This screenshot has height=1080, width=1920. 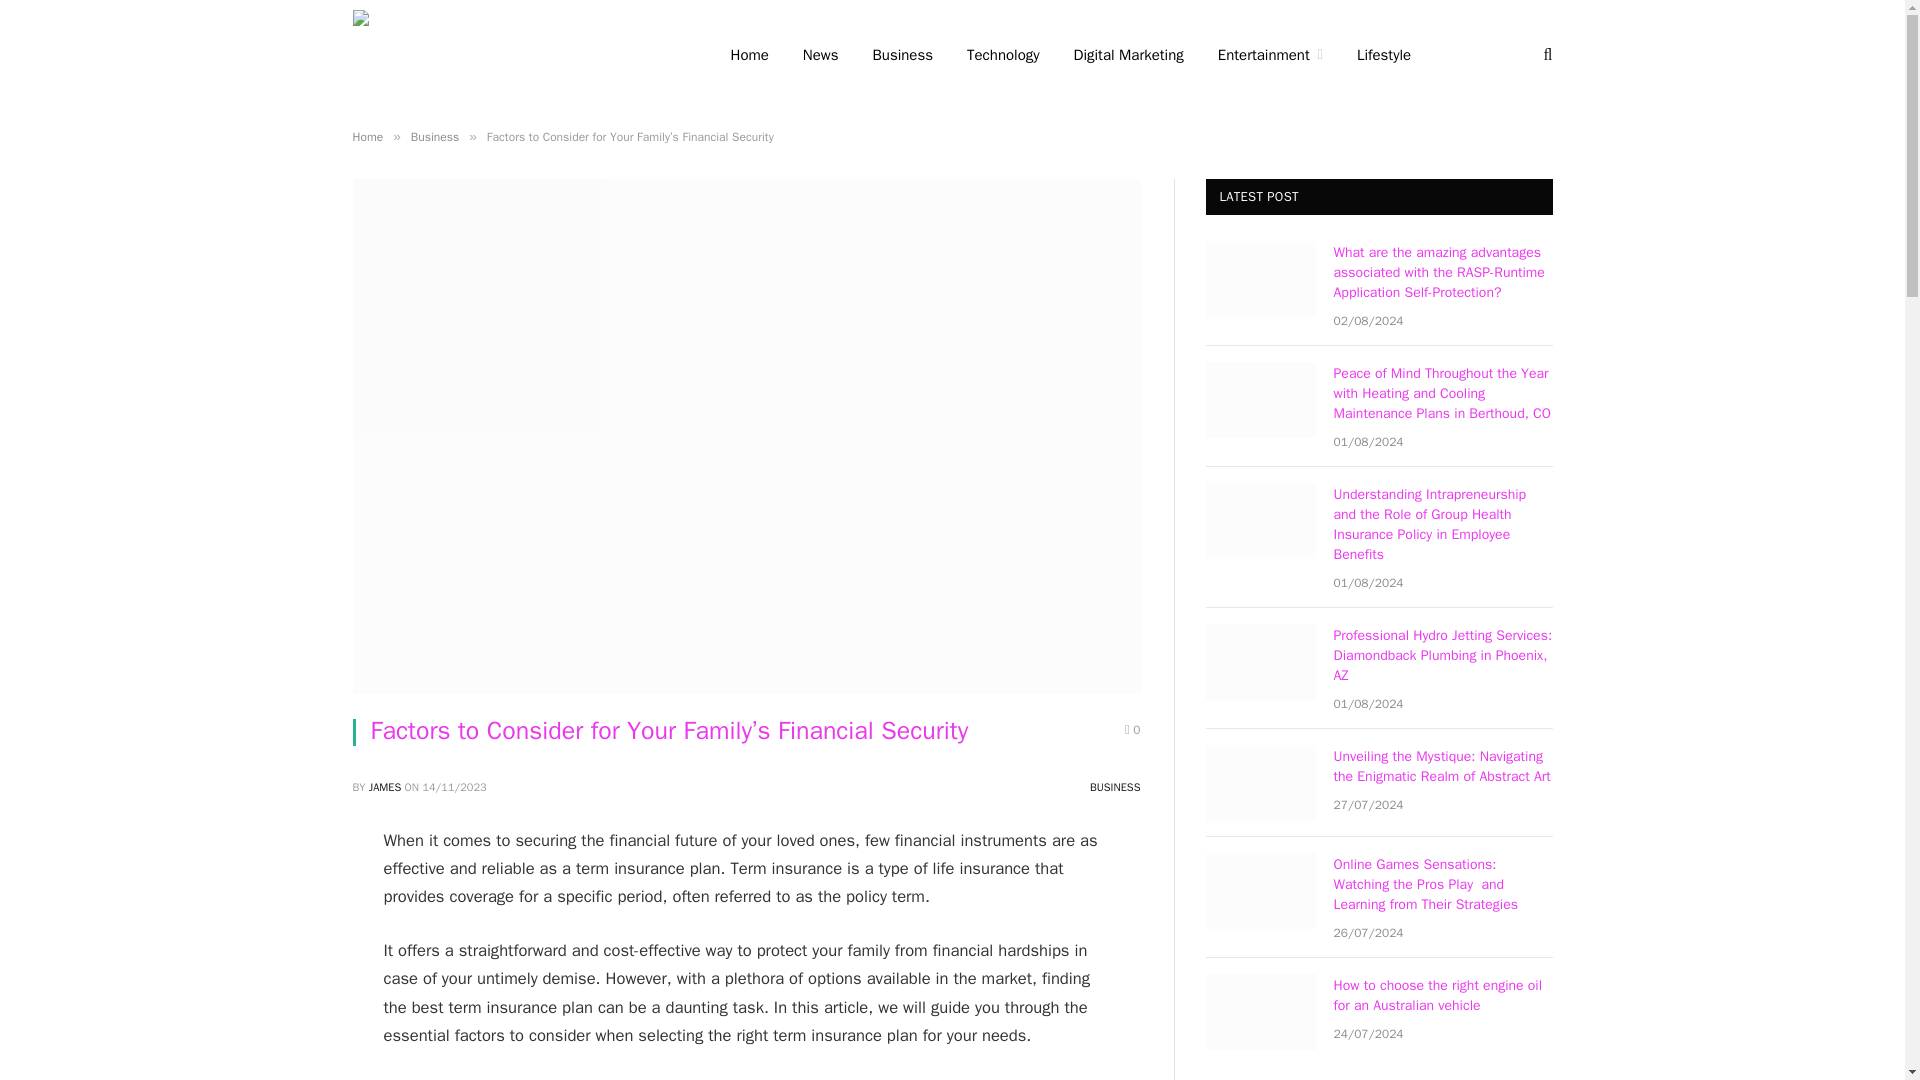 What do you see at coordinates (514, 55) in the screenshot?
I see `Hubby Digital` at bounding box center [514, 55].